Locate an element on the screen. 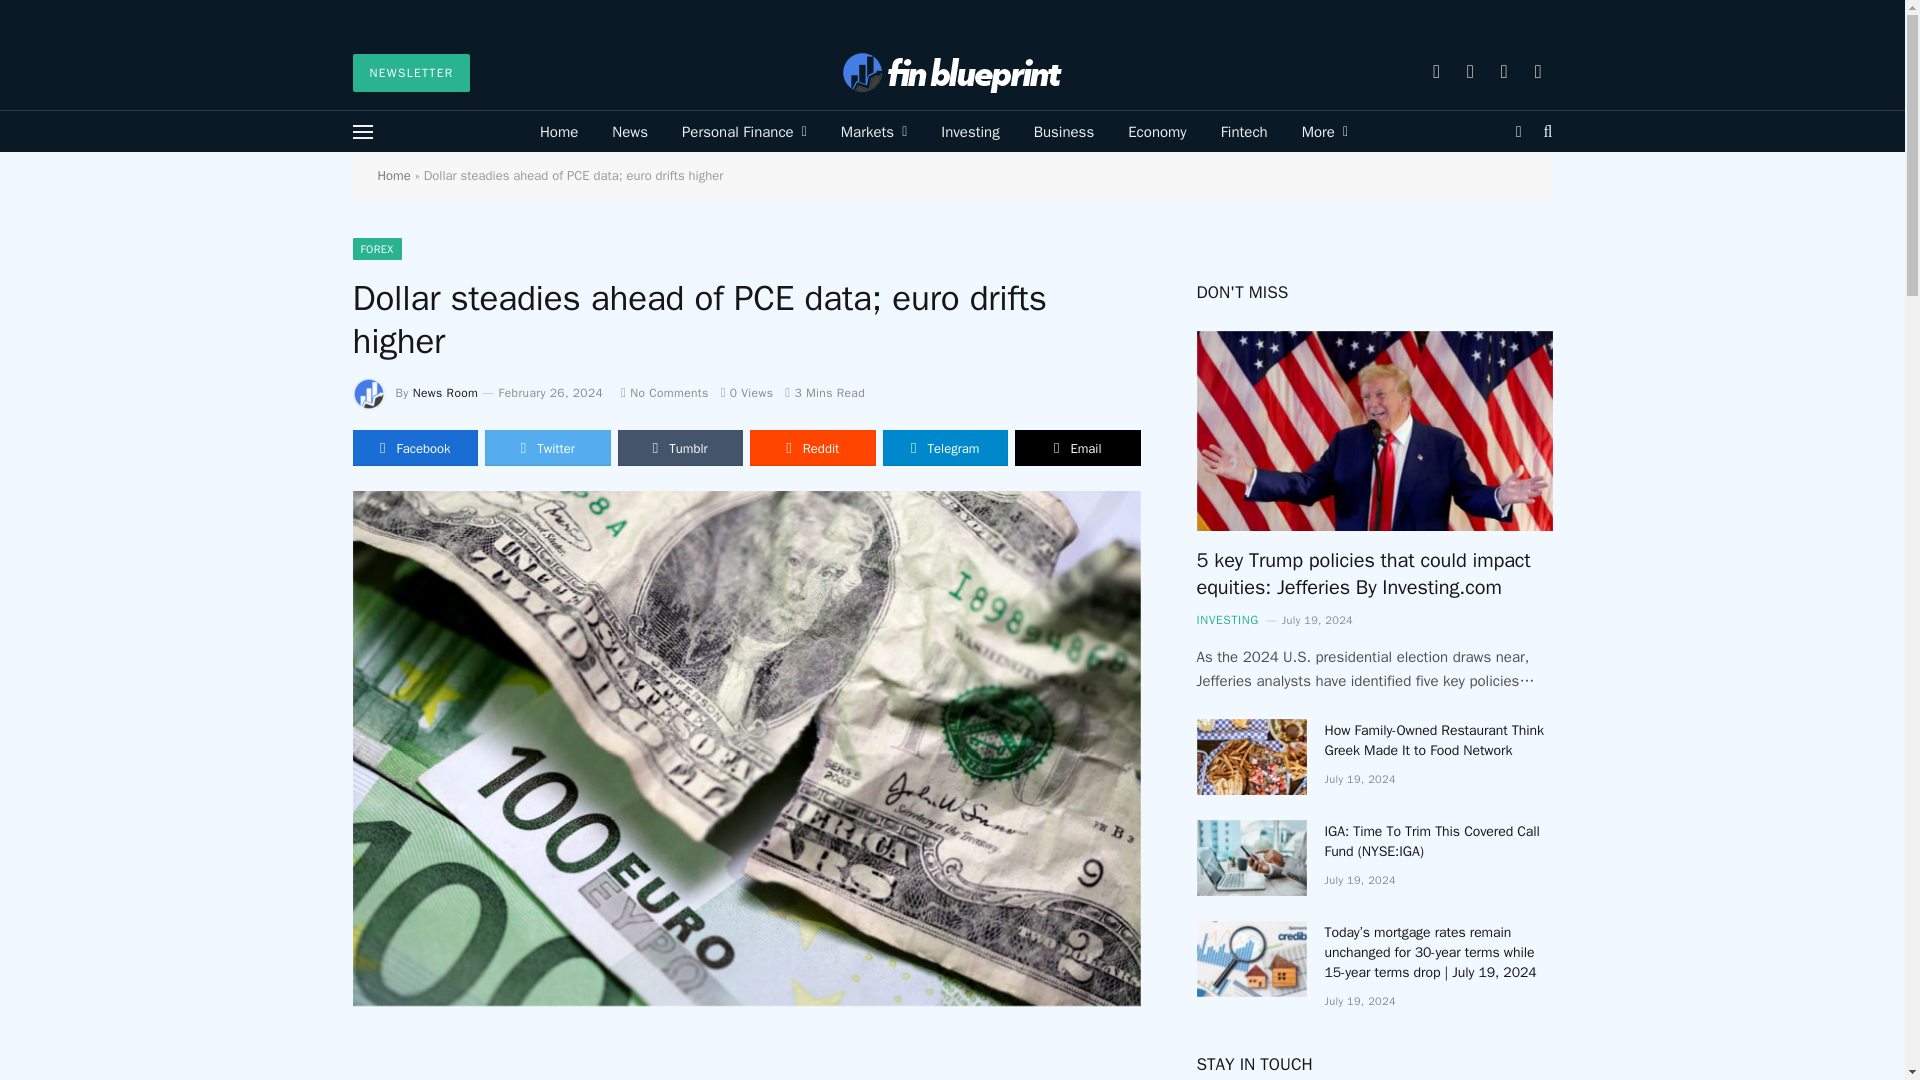 This screenshot has width=1920, height=1080. NEWSLETTER is located at coordinates (410, 72).